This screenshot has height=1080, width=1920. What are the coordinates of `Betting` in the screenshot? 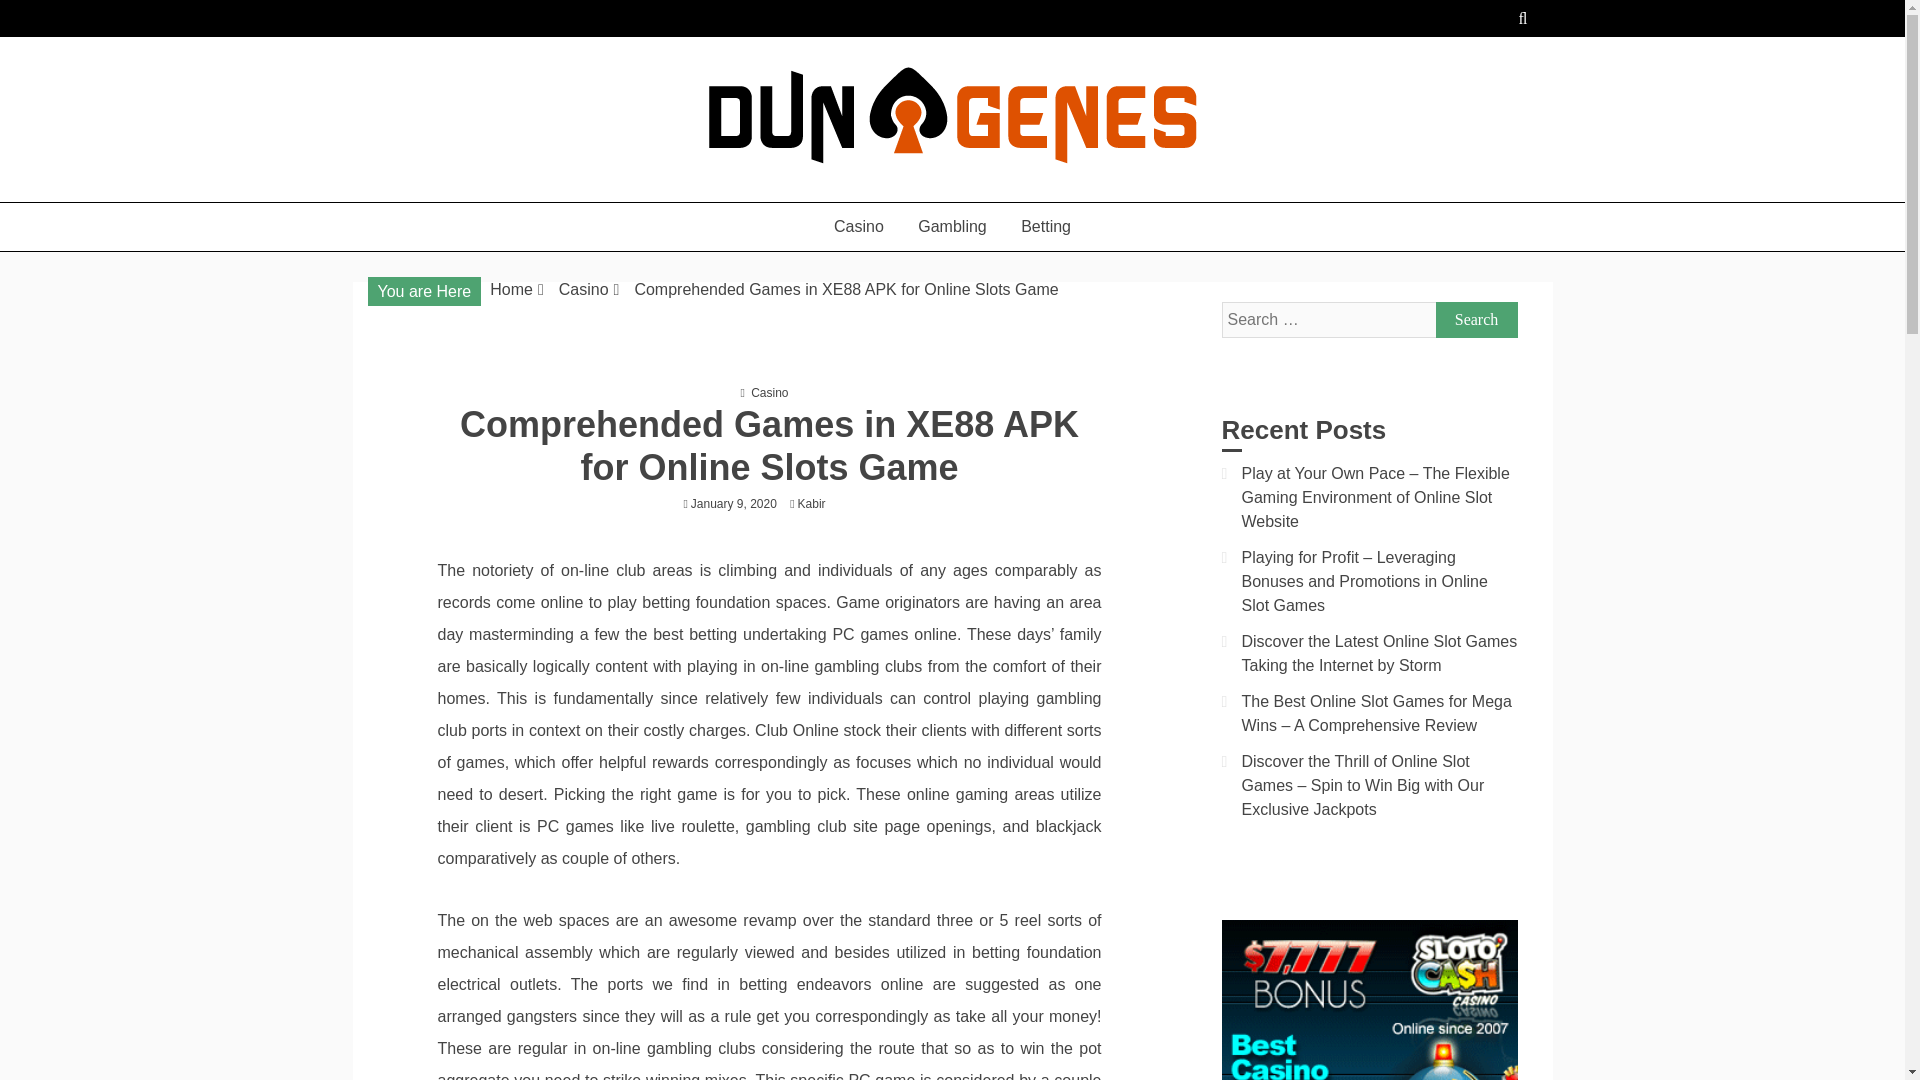 It's located at (1046, 226).